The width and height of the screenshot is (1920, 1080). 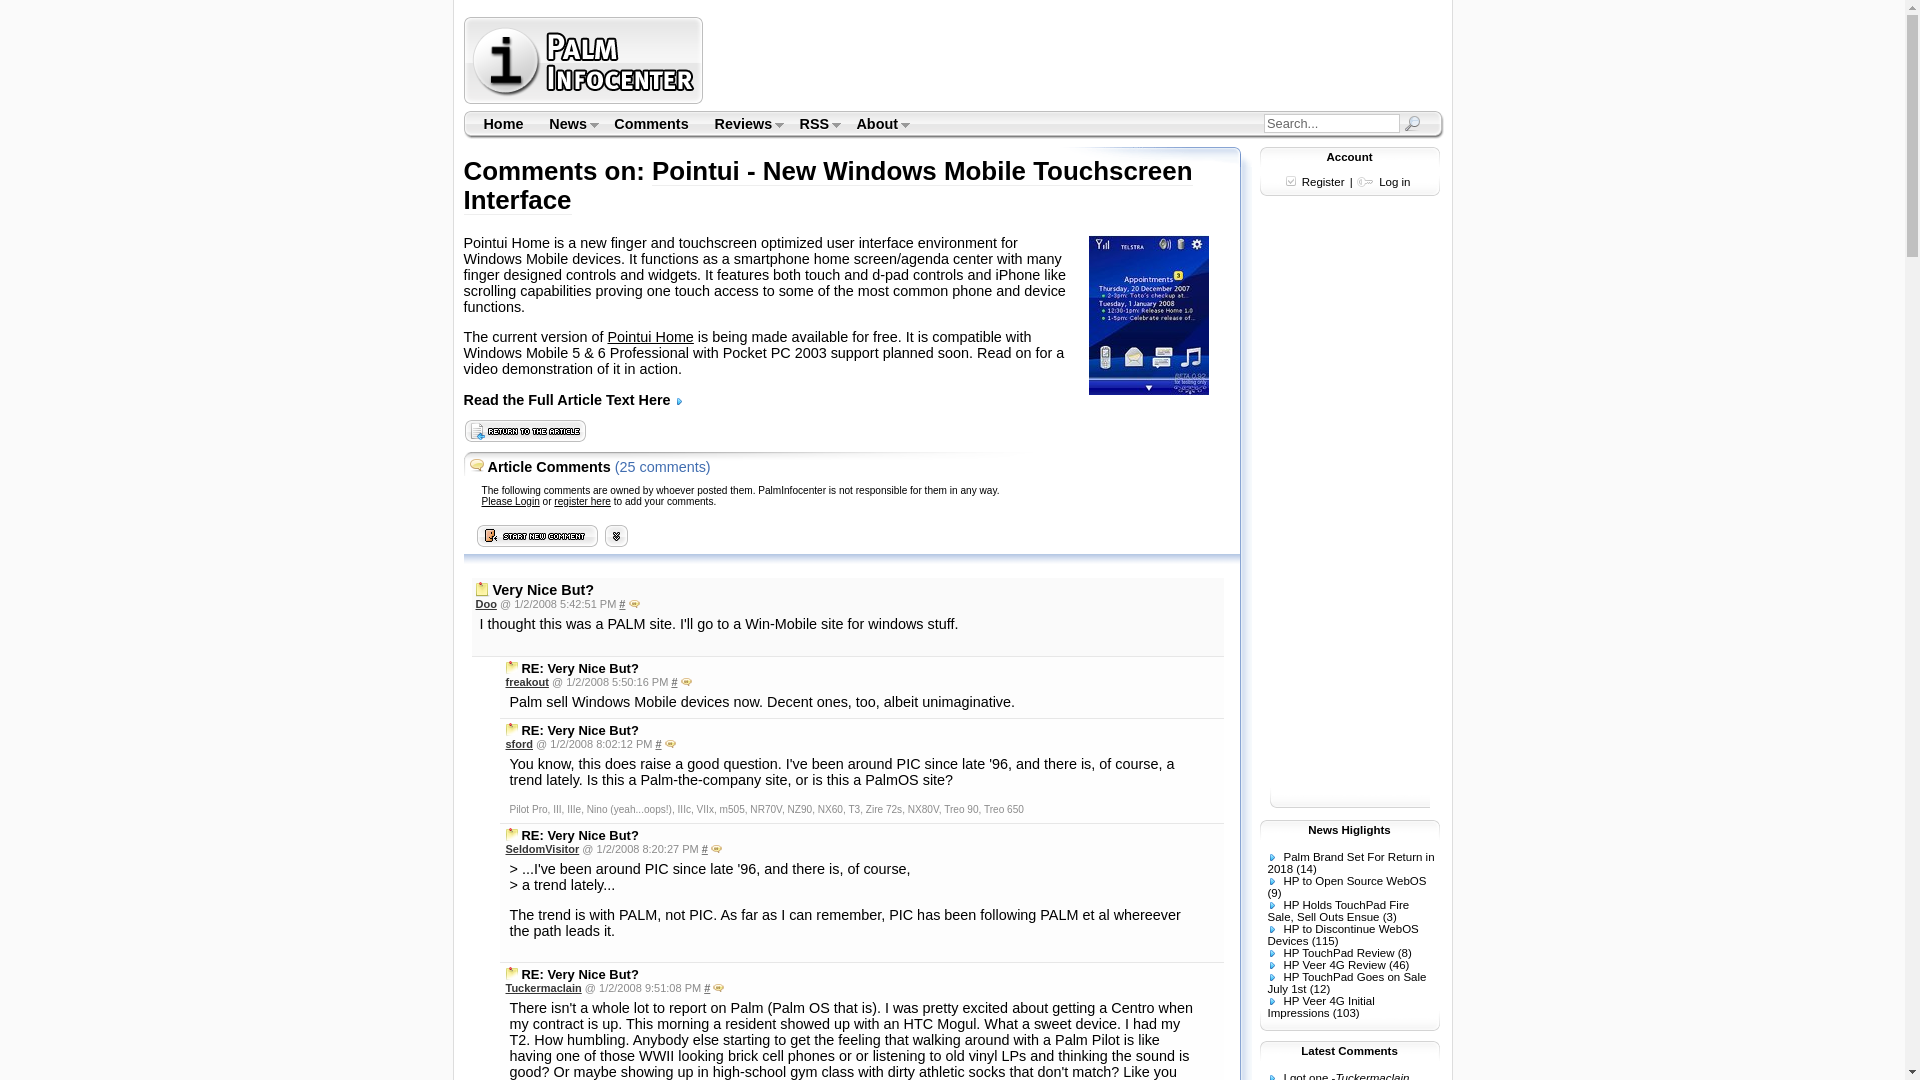 What do you see at coordinates (582, 500) in the screenshot?
I see `Register Here, it's quick and free` at bounding box center [582, 500].